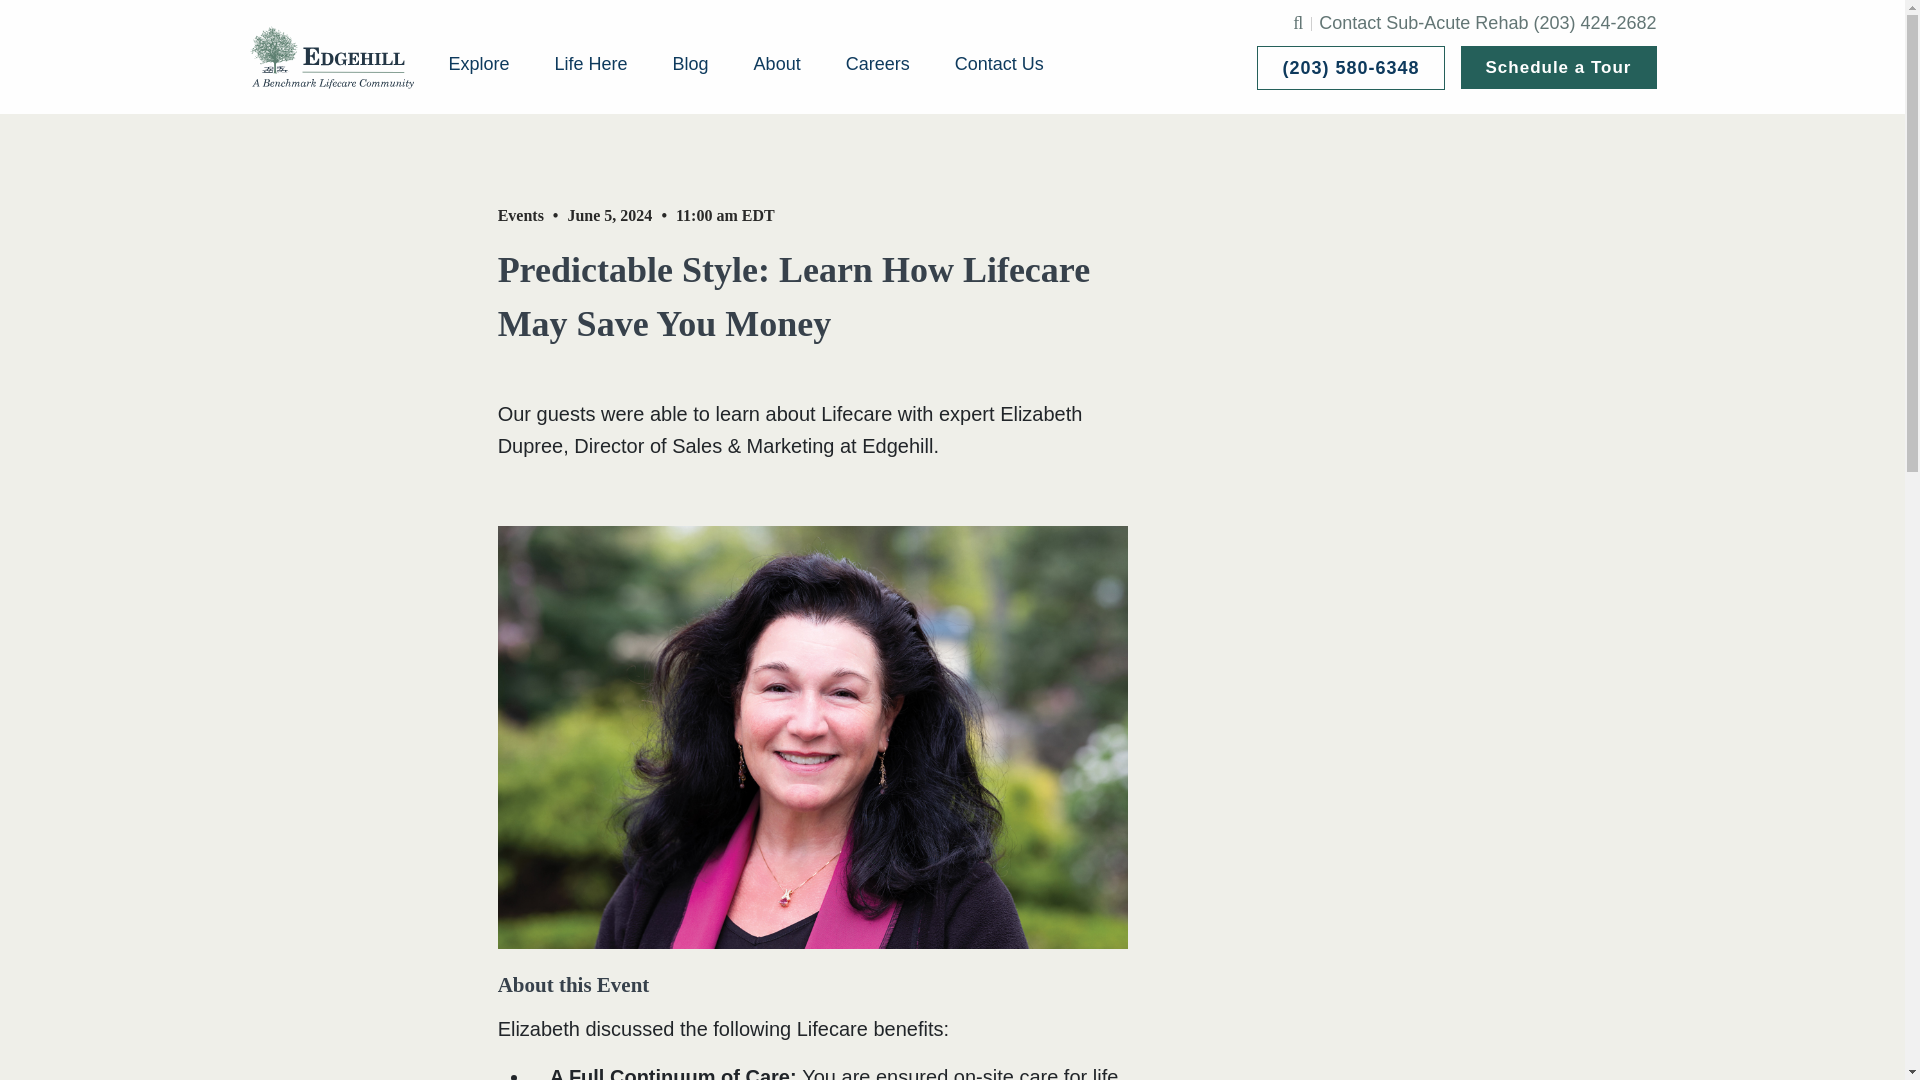 The width and height of the screenshot is (1920, 1080). What do you see at coordinates (878, 64) in the screenshot?
I see `Careers` at bounding box center [878, 64].